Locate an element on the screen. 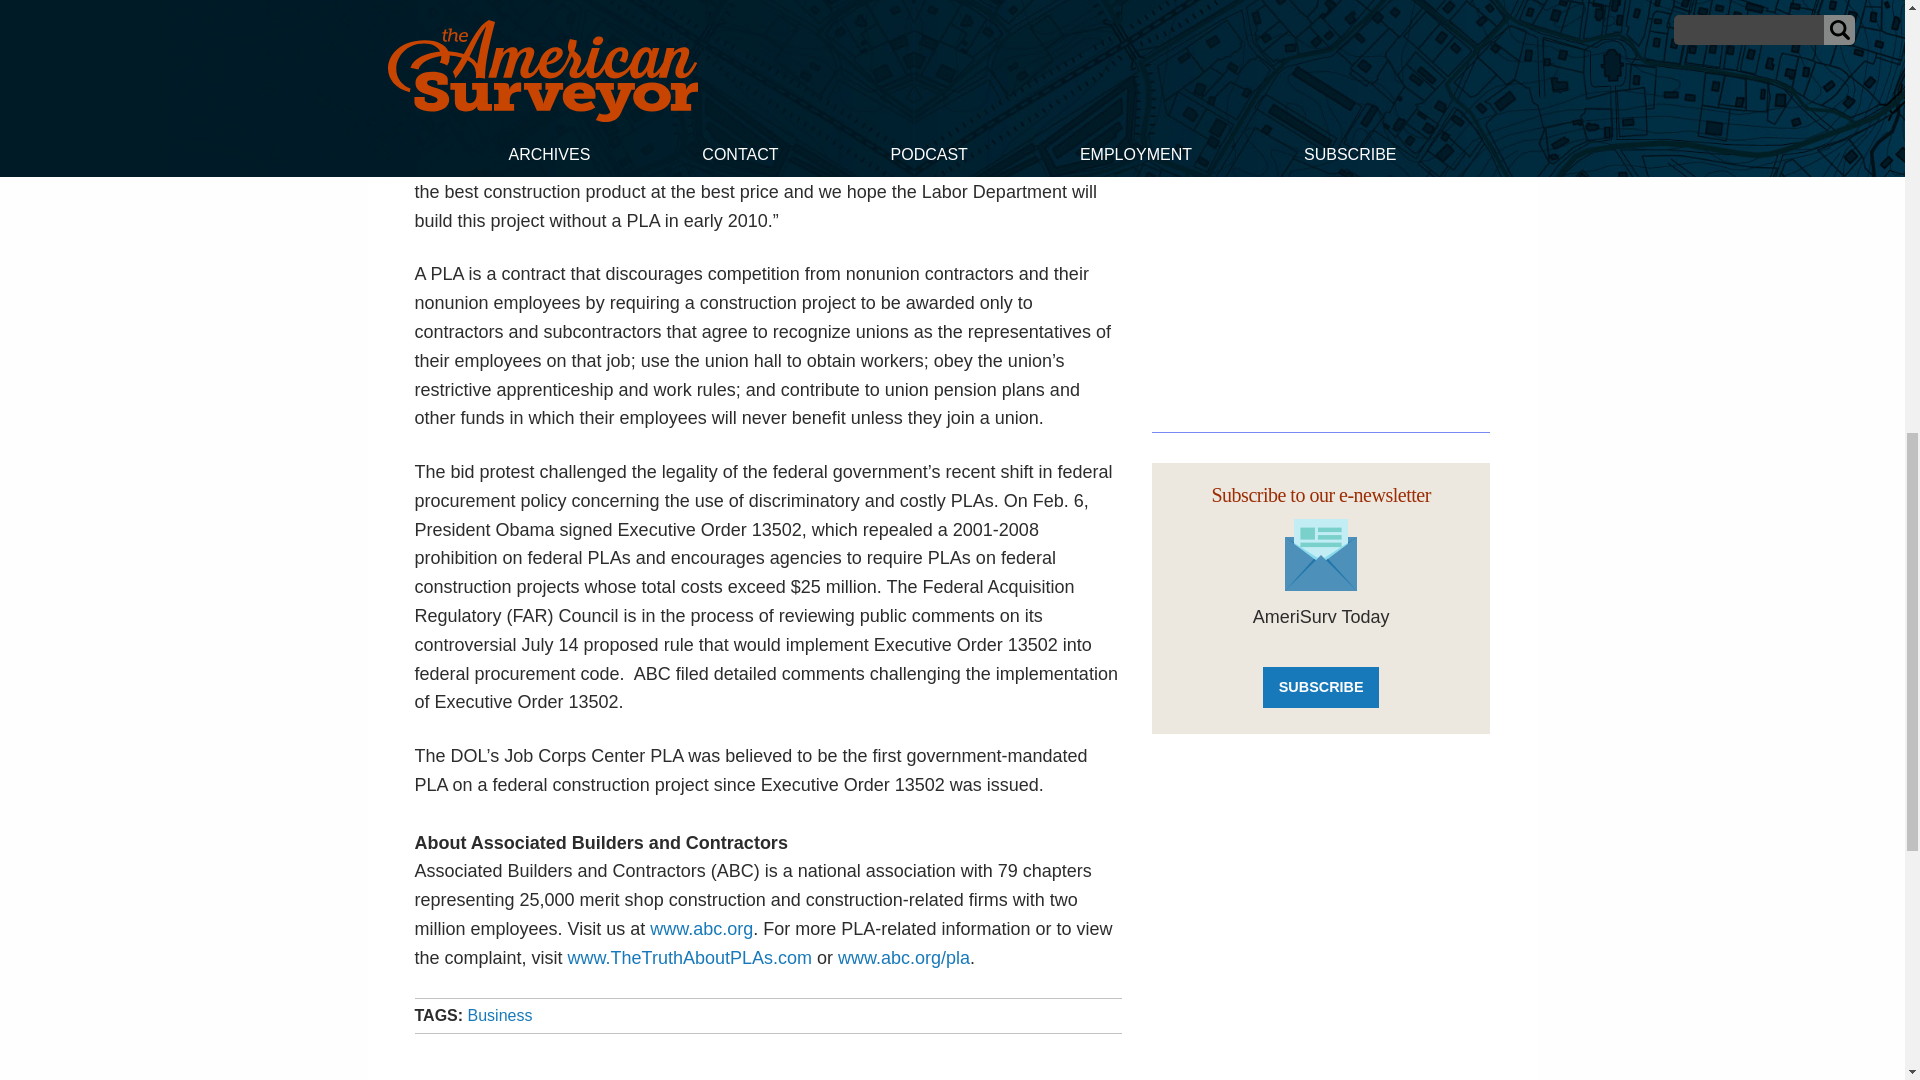 The height and width of the screenshot is (1080, 1920). www.TheTruthAboutPLAs.com is located at coordinates (690, 958).